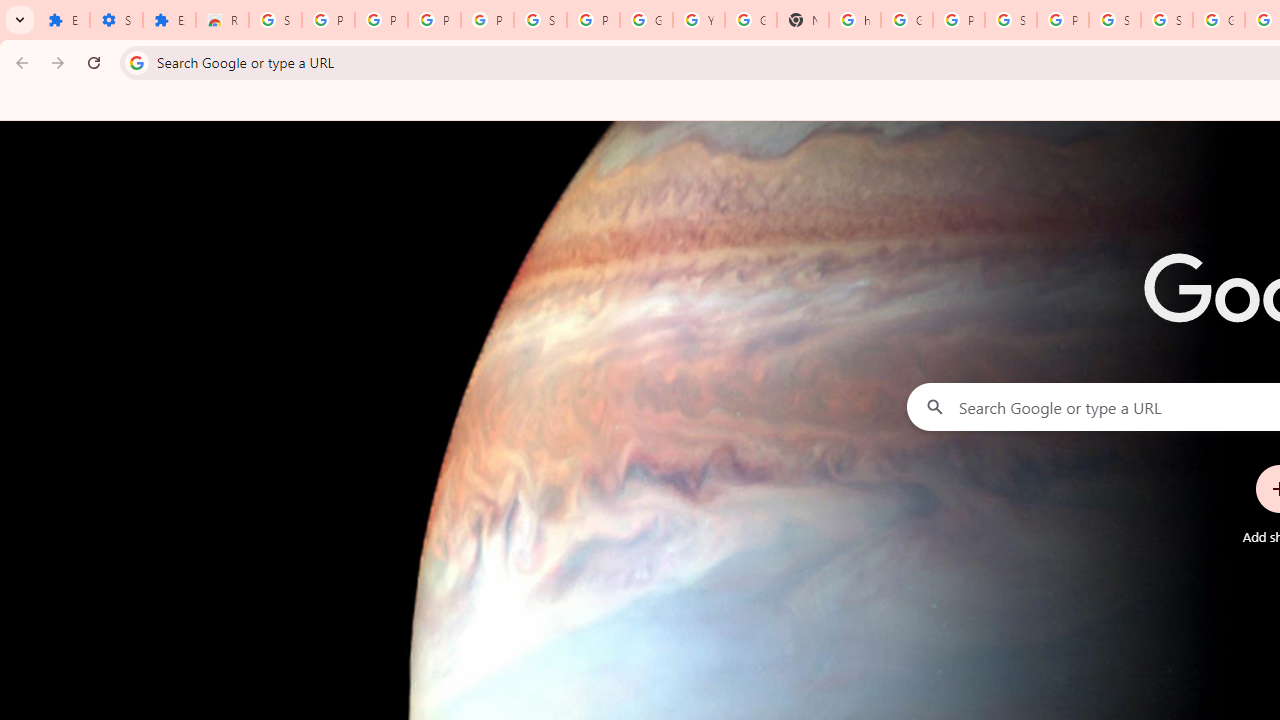 The height and width of the screenshot is (720, 1280). What do you see at coordinates (1010, 20) in the screenshot?
I see `Sign in - Google Accounts` at bounding box center [1010, 20].